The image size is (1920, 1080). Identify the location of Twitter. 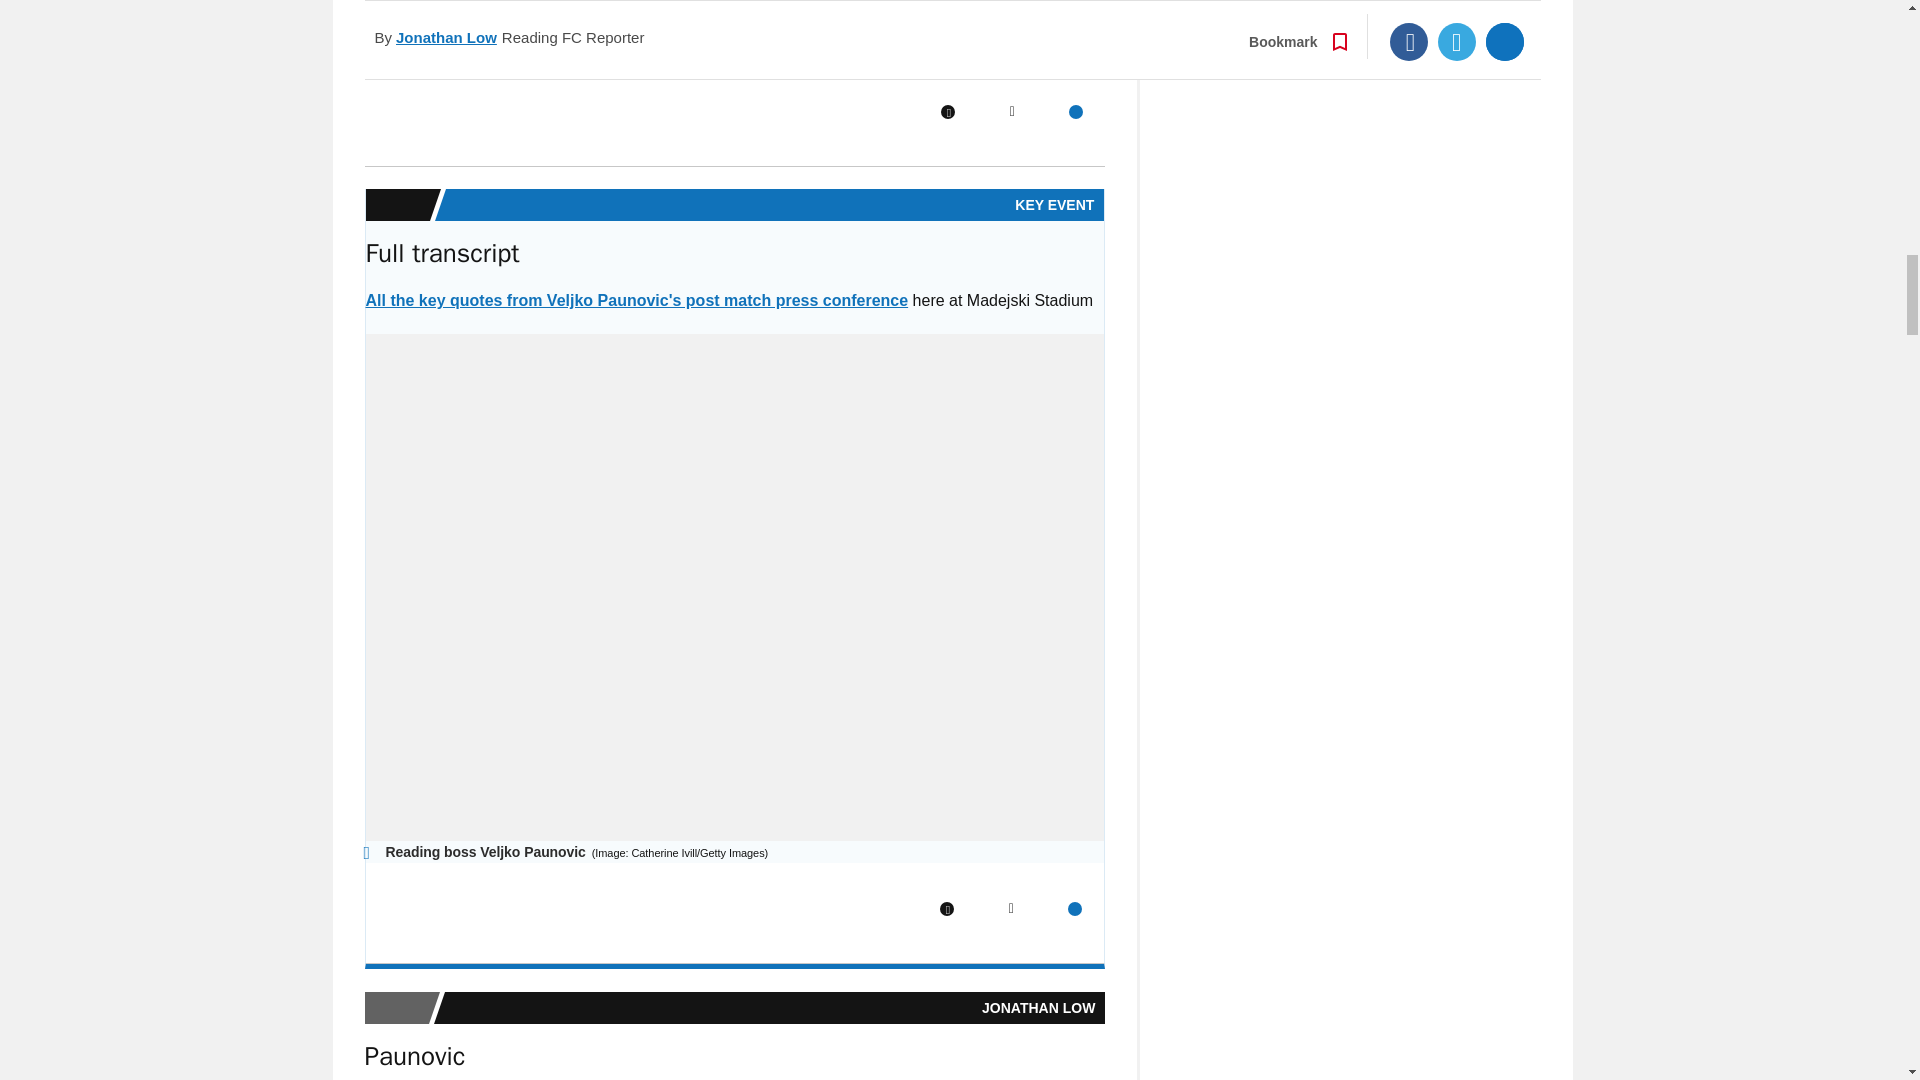
(1012, 111).